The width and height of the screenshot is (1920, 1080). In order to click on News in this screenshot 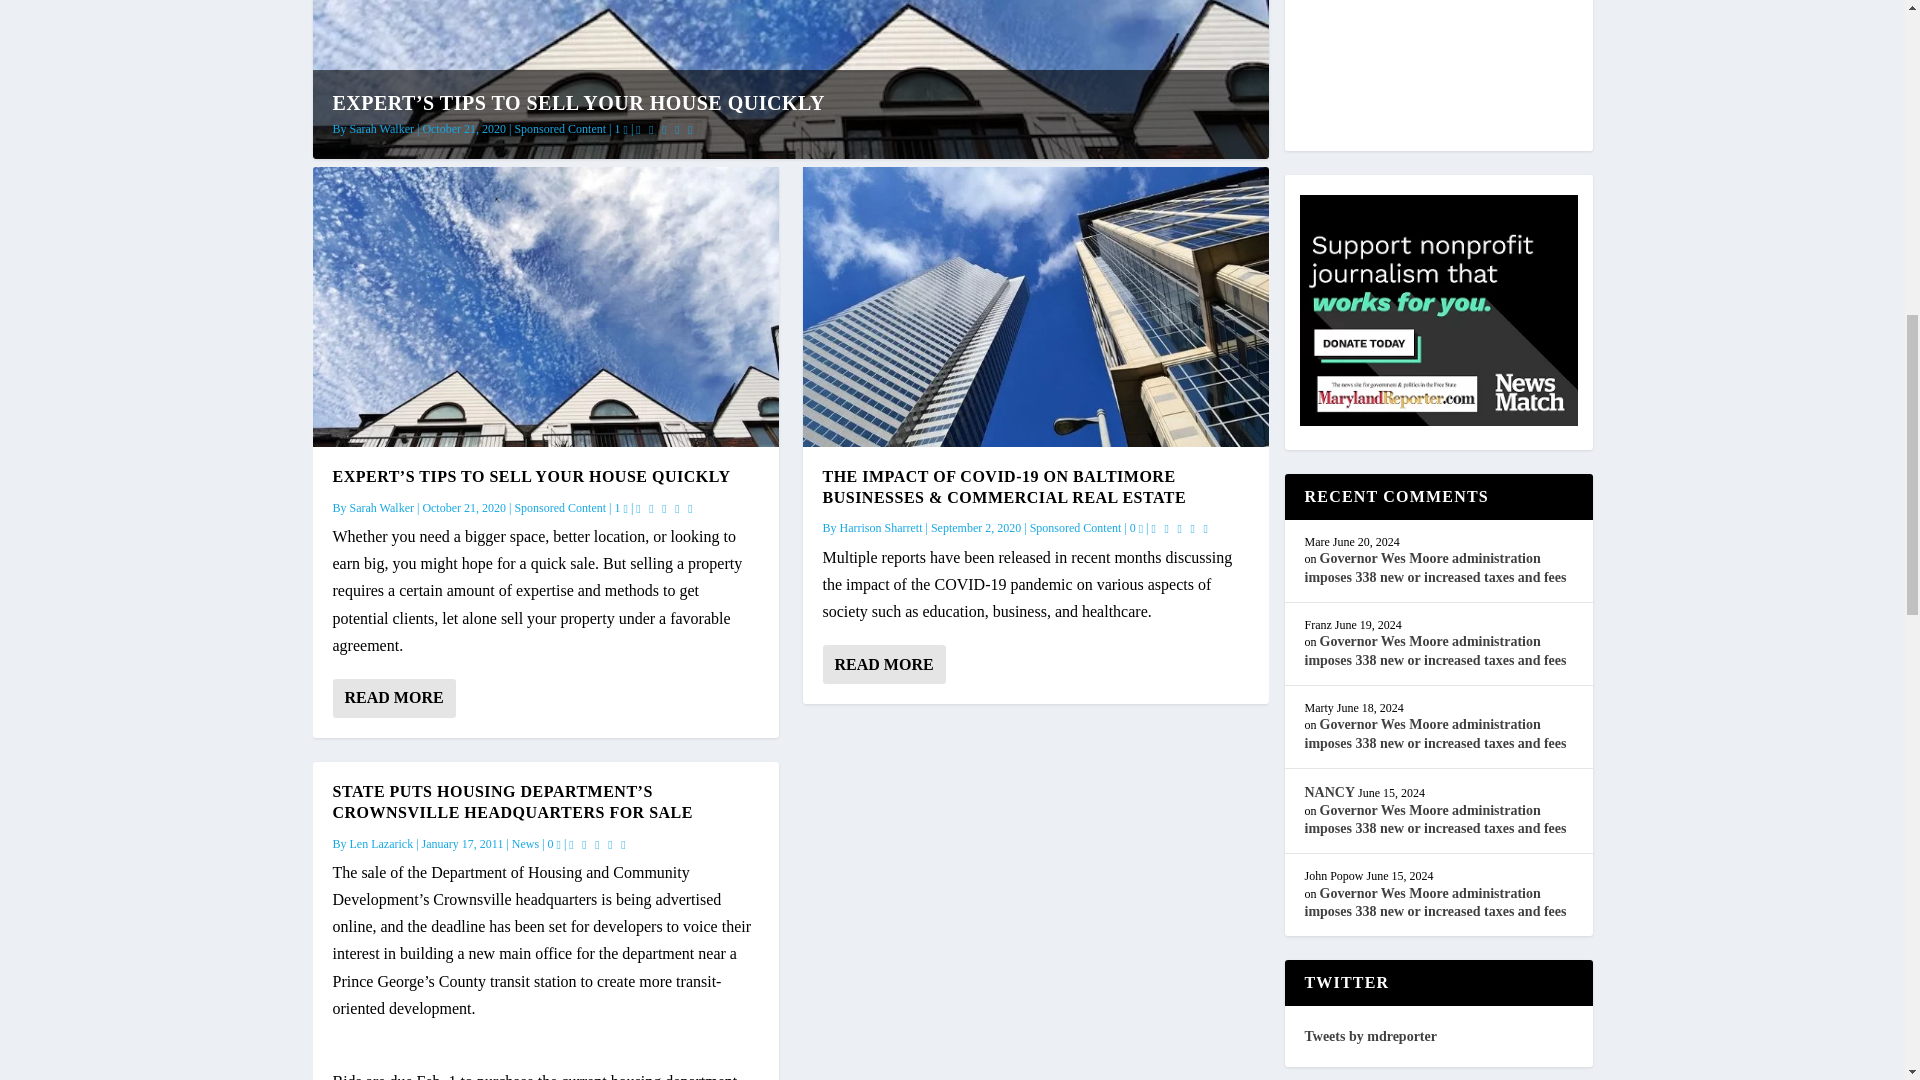, I will do `click(526, 844)`.